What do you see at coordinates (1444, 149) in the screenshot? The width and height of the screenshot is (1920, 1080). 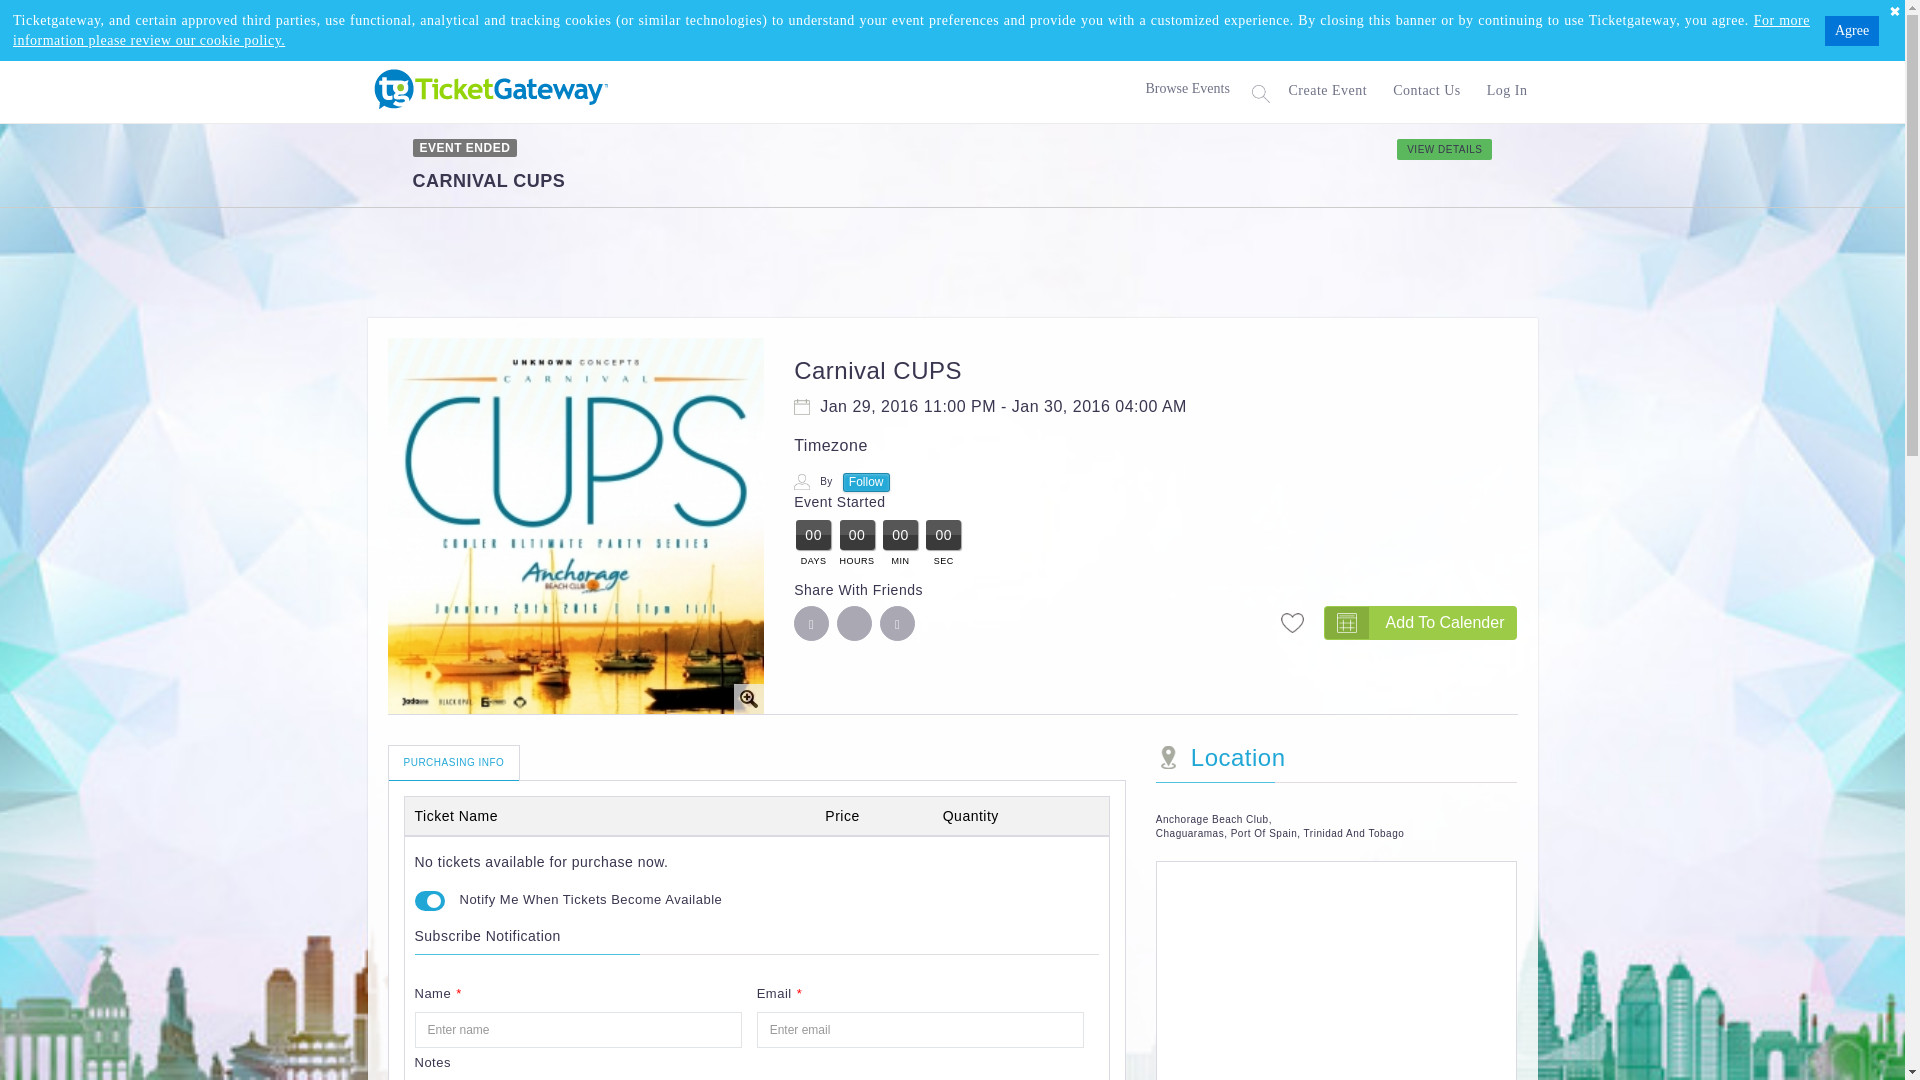 I see `VIEW DETAILS` at bounding box center [1444, 149].